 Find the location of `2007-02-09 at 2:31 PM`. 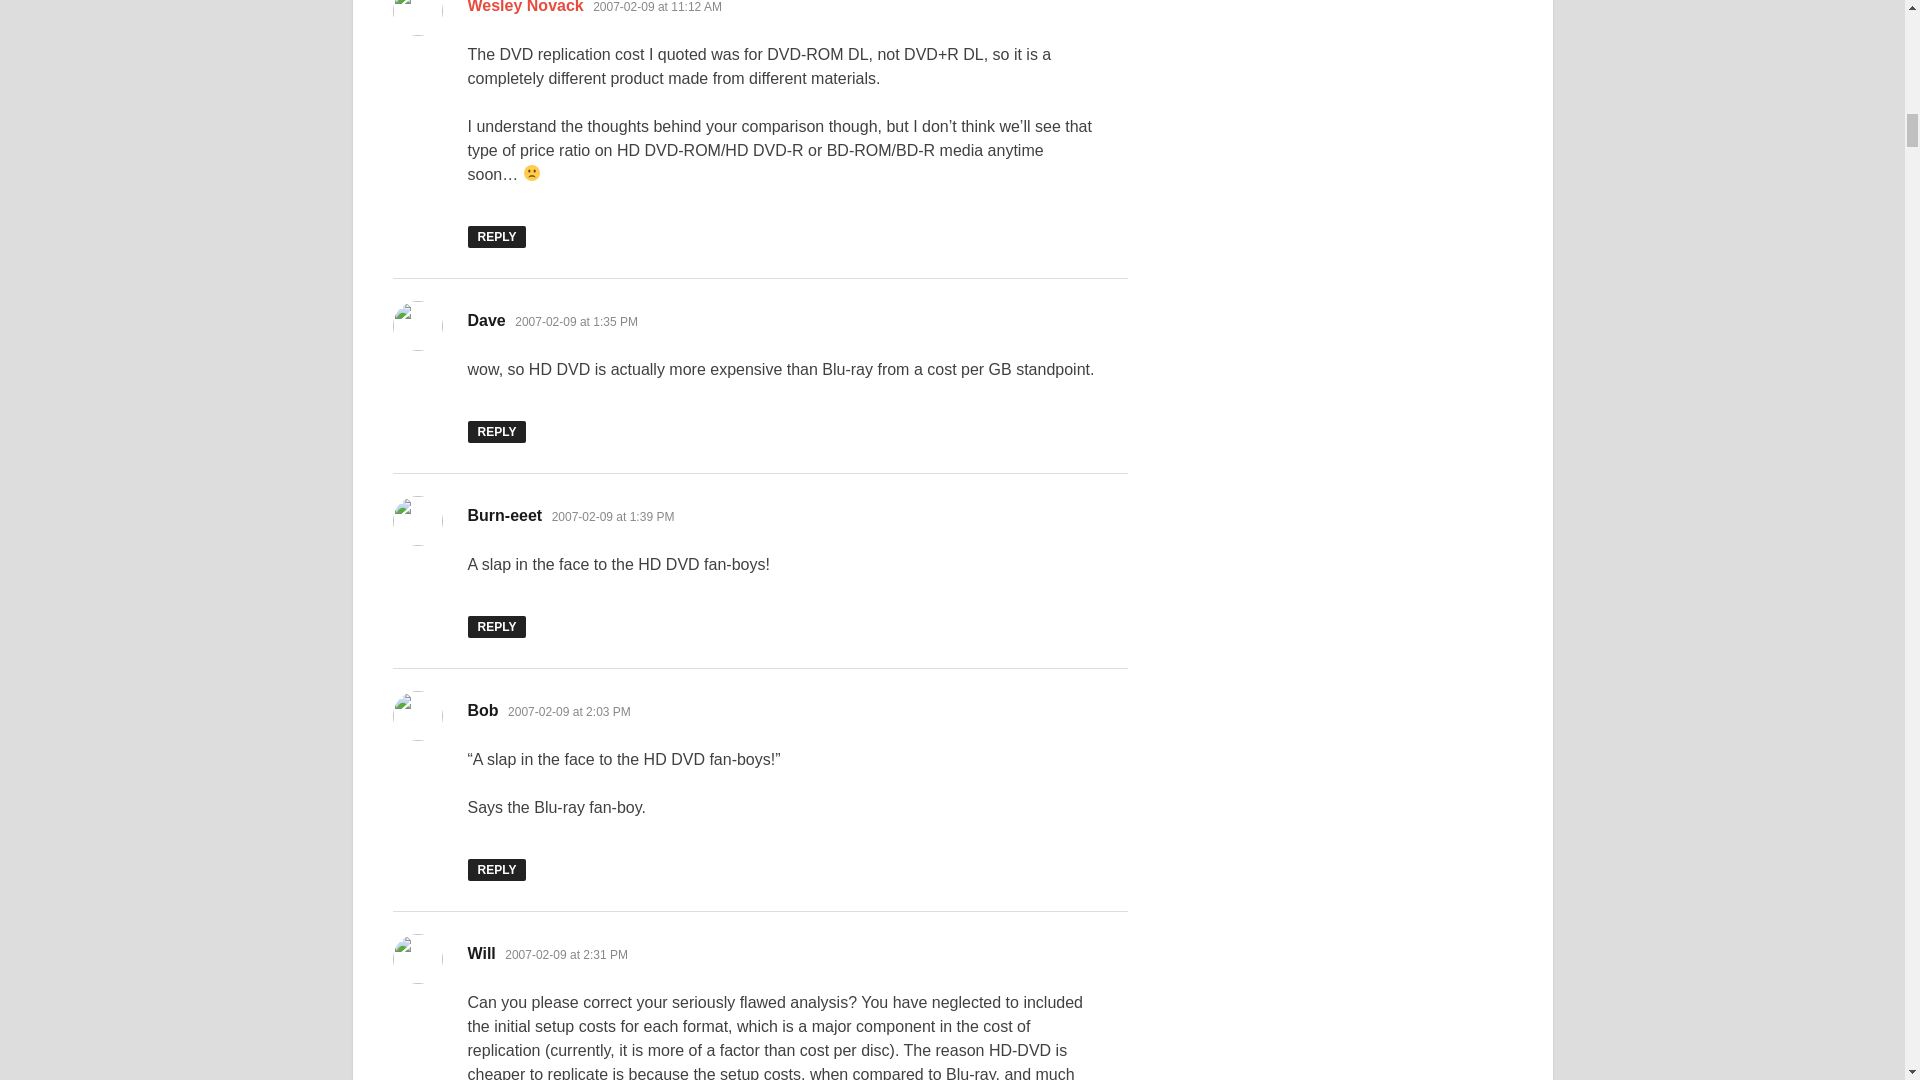

2007-02-09 at 2:31 PM is located at coordinates (566, 955).